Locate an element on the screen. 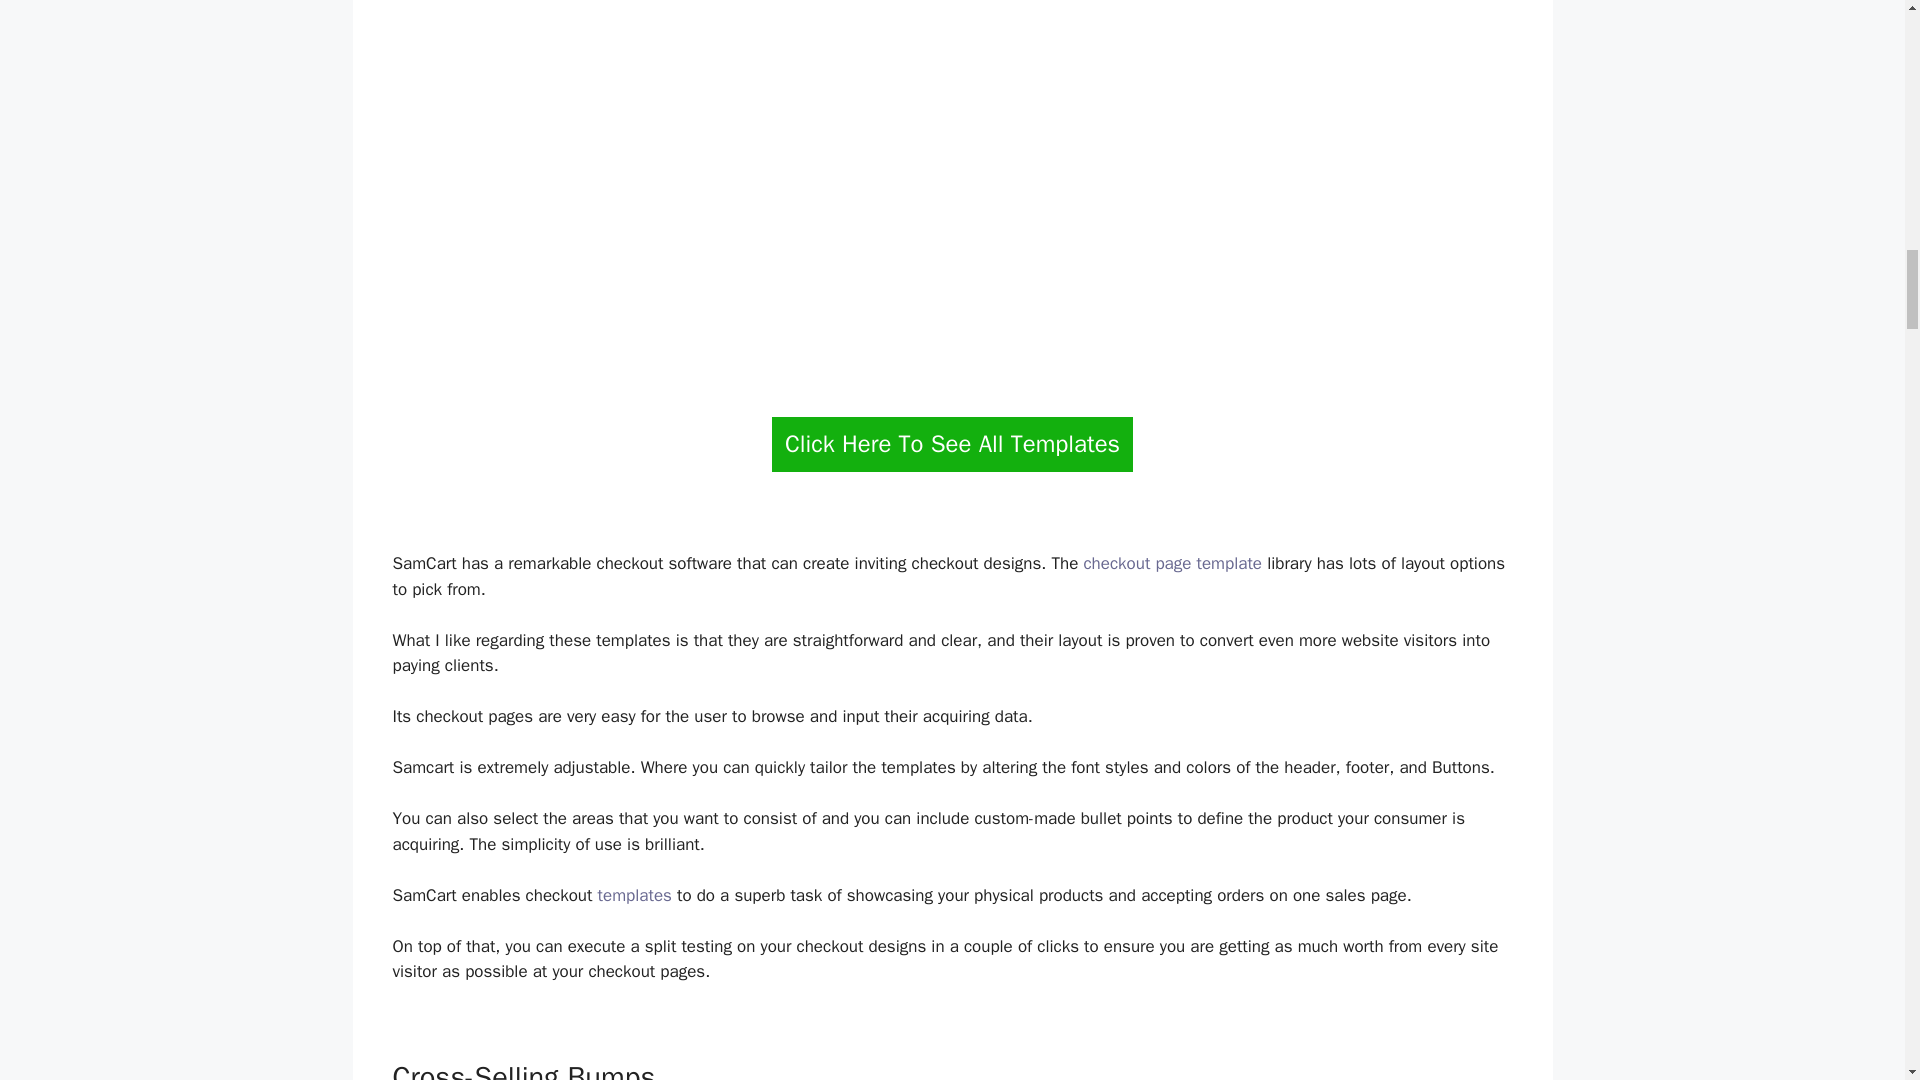 This screenshot has width=1920, height=1080. Click Here To See All Templates is located at coordinates (952, 444).